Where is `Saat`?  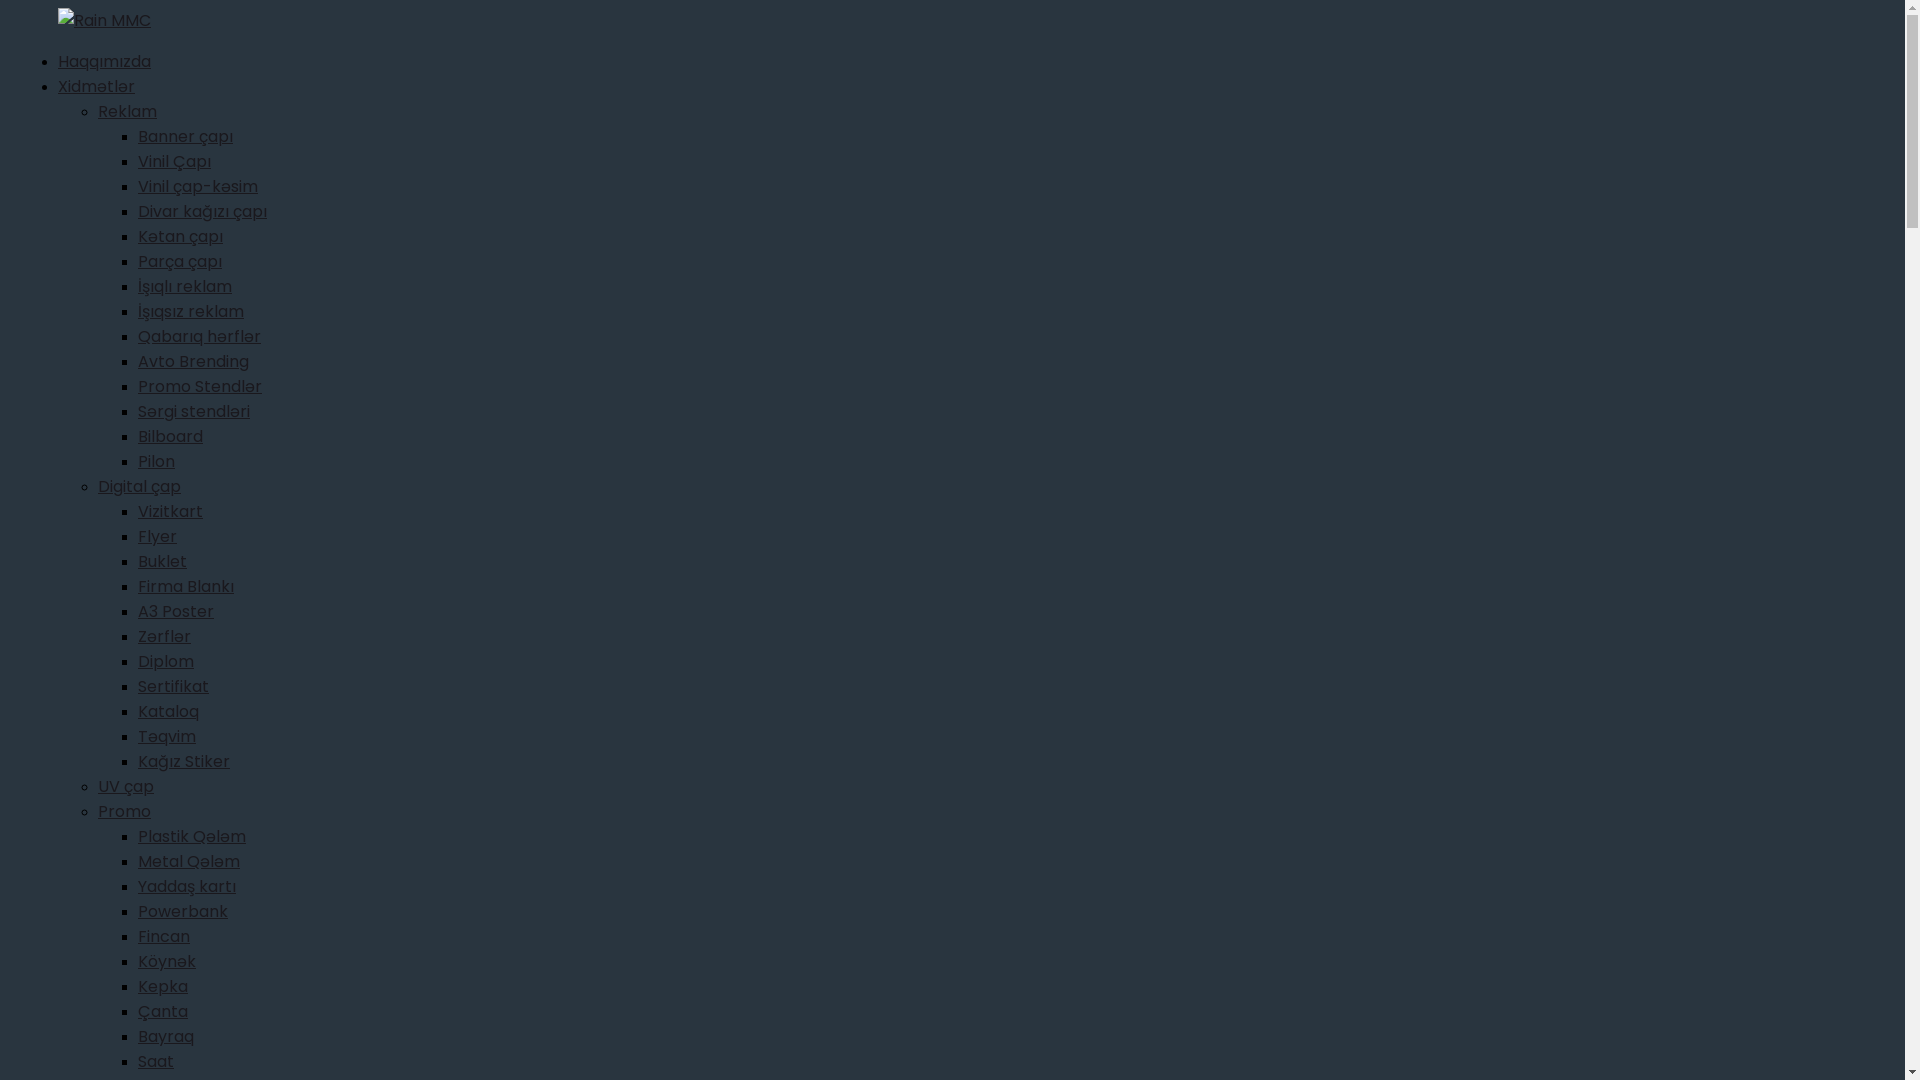
Saat is located at coordinates (156, 1062).